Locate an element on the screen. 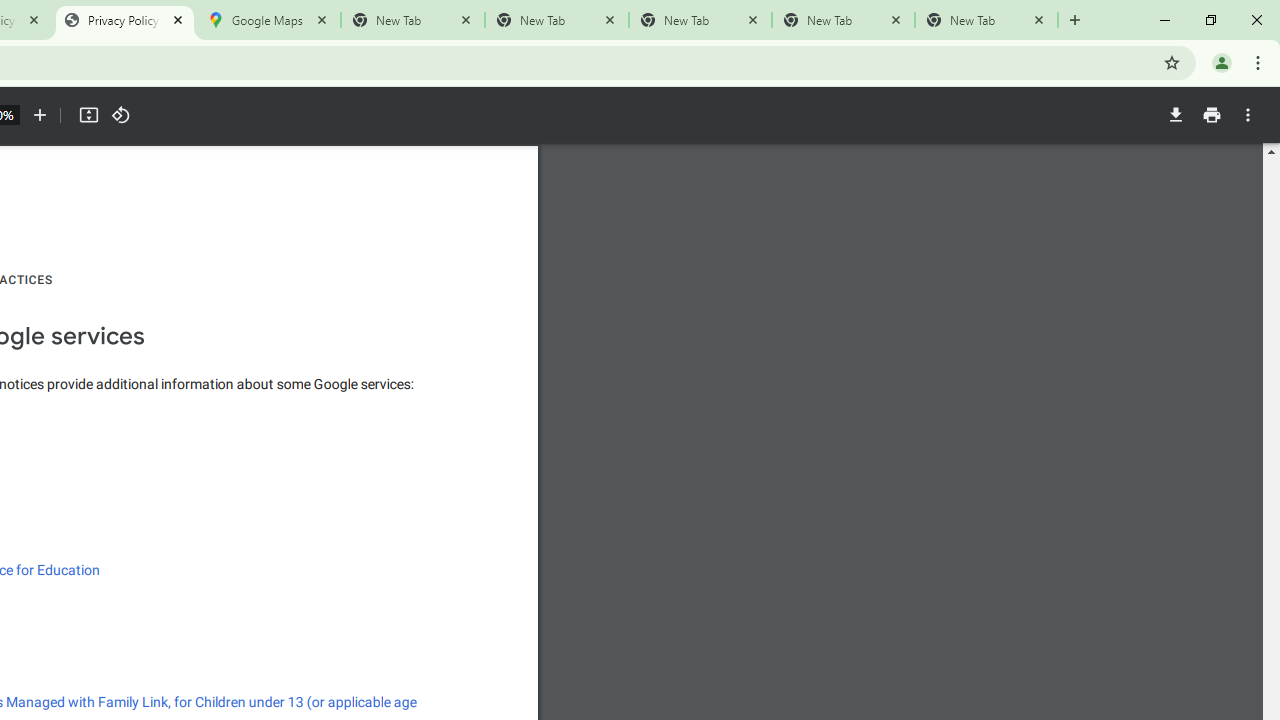 This screenshot has width=1280, height=720. Download is located at coordinates (1175, 115).